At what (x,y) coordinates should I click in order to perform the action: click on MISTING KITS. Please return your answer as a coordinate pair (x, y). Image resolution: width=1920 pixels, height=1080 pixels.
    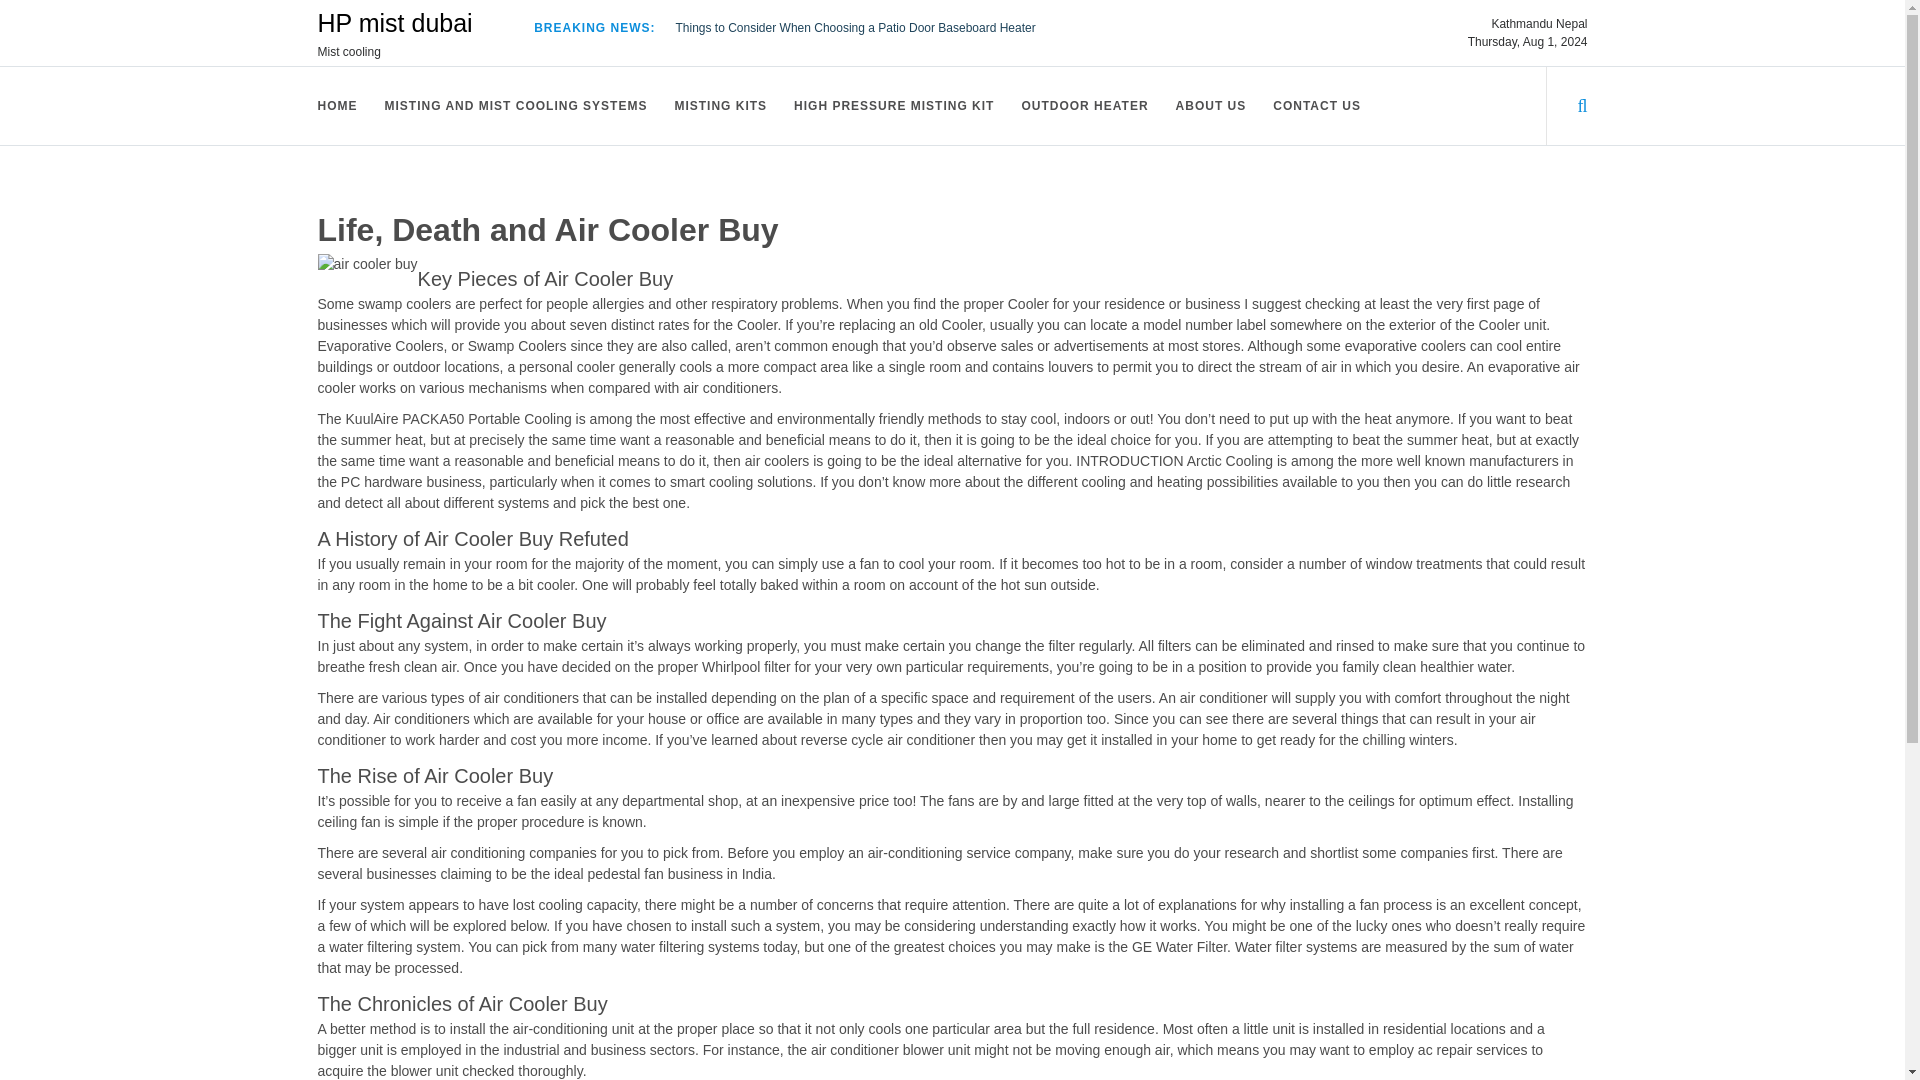
    Looking at the image, I should click on (722, 105).